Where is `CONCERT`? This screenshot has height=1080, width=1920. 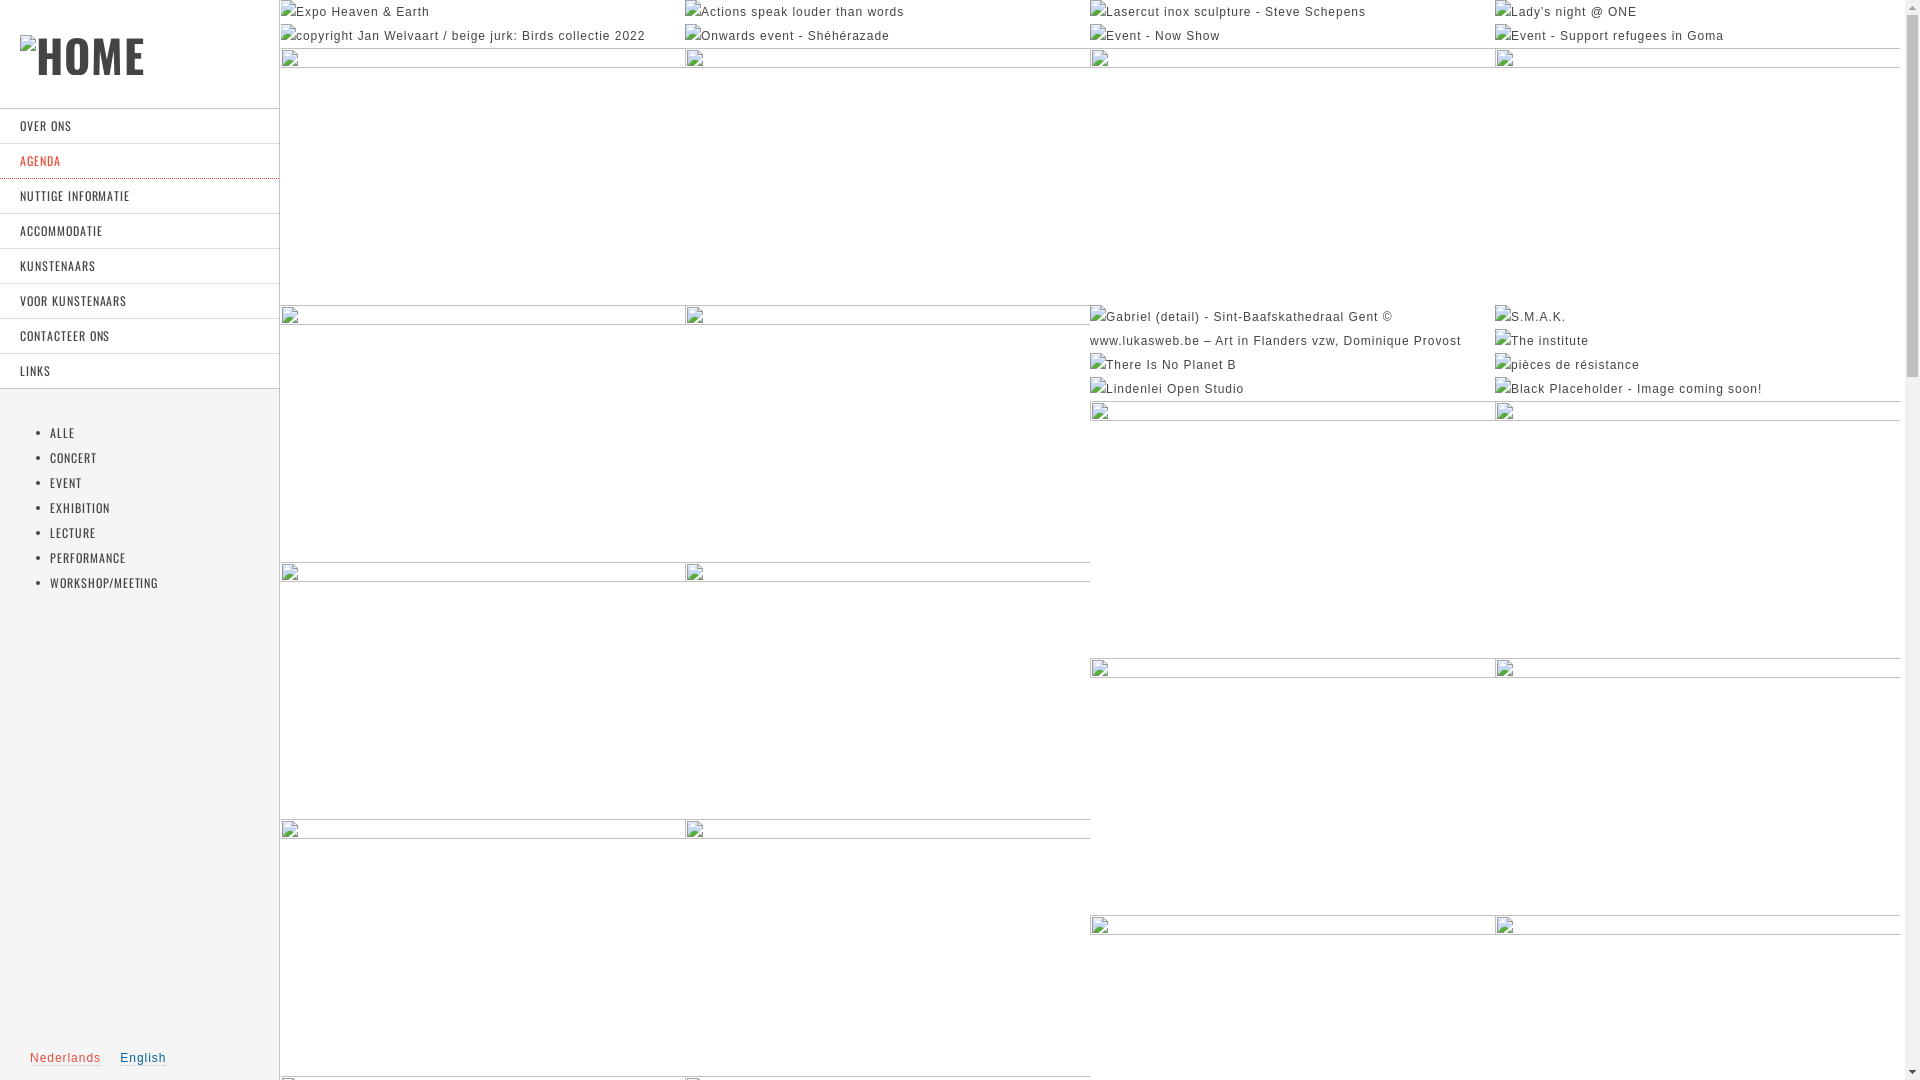 CONCERT is located at coordinates (74, 458).